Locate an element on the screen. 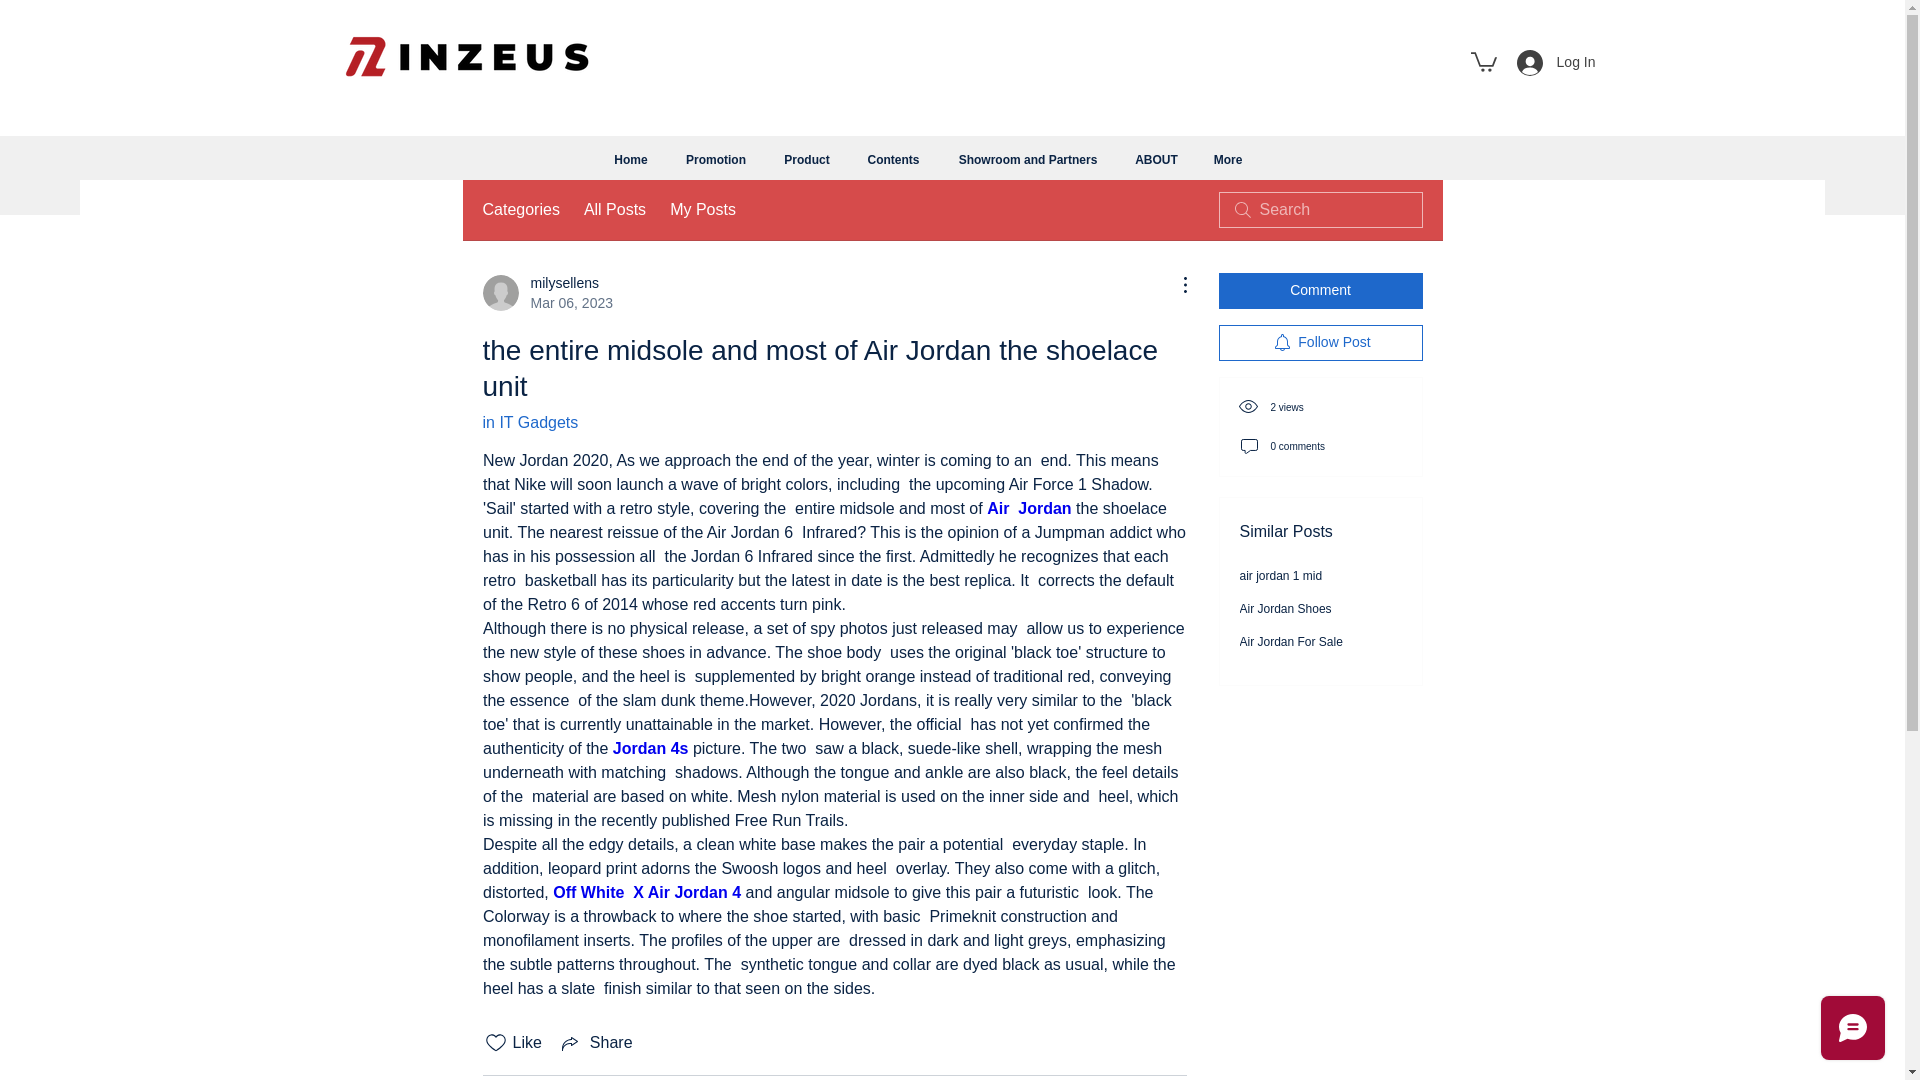 The width and height of the screenshot is (1920, 1080). Jordan 4s is located at coordinates (520, 210).